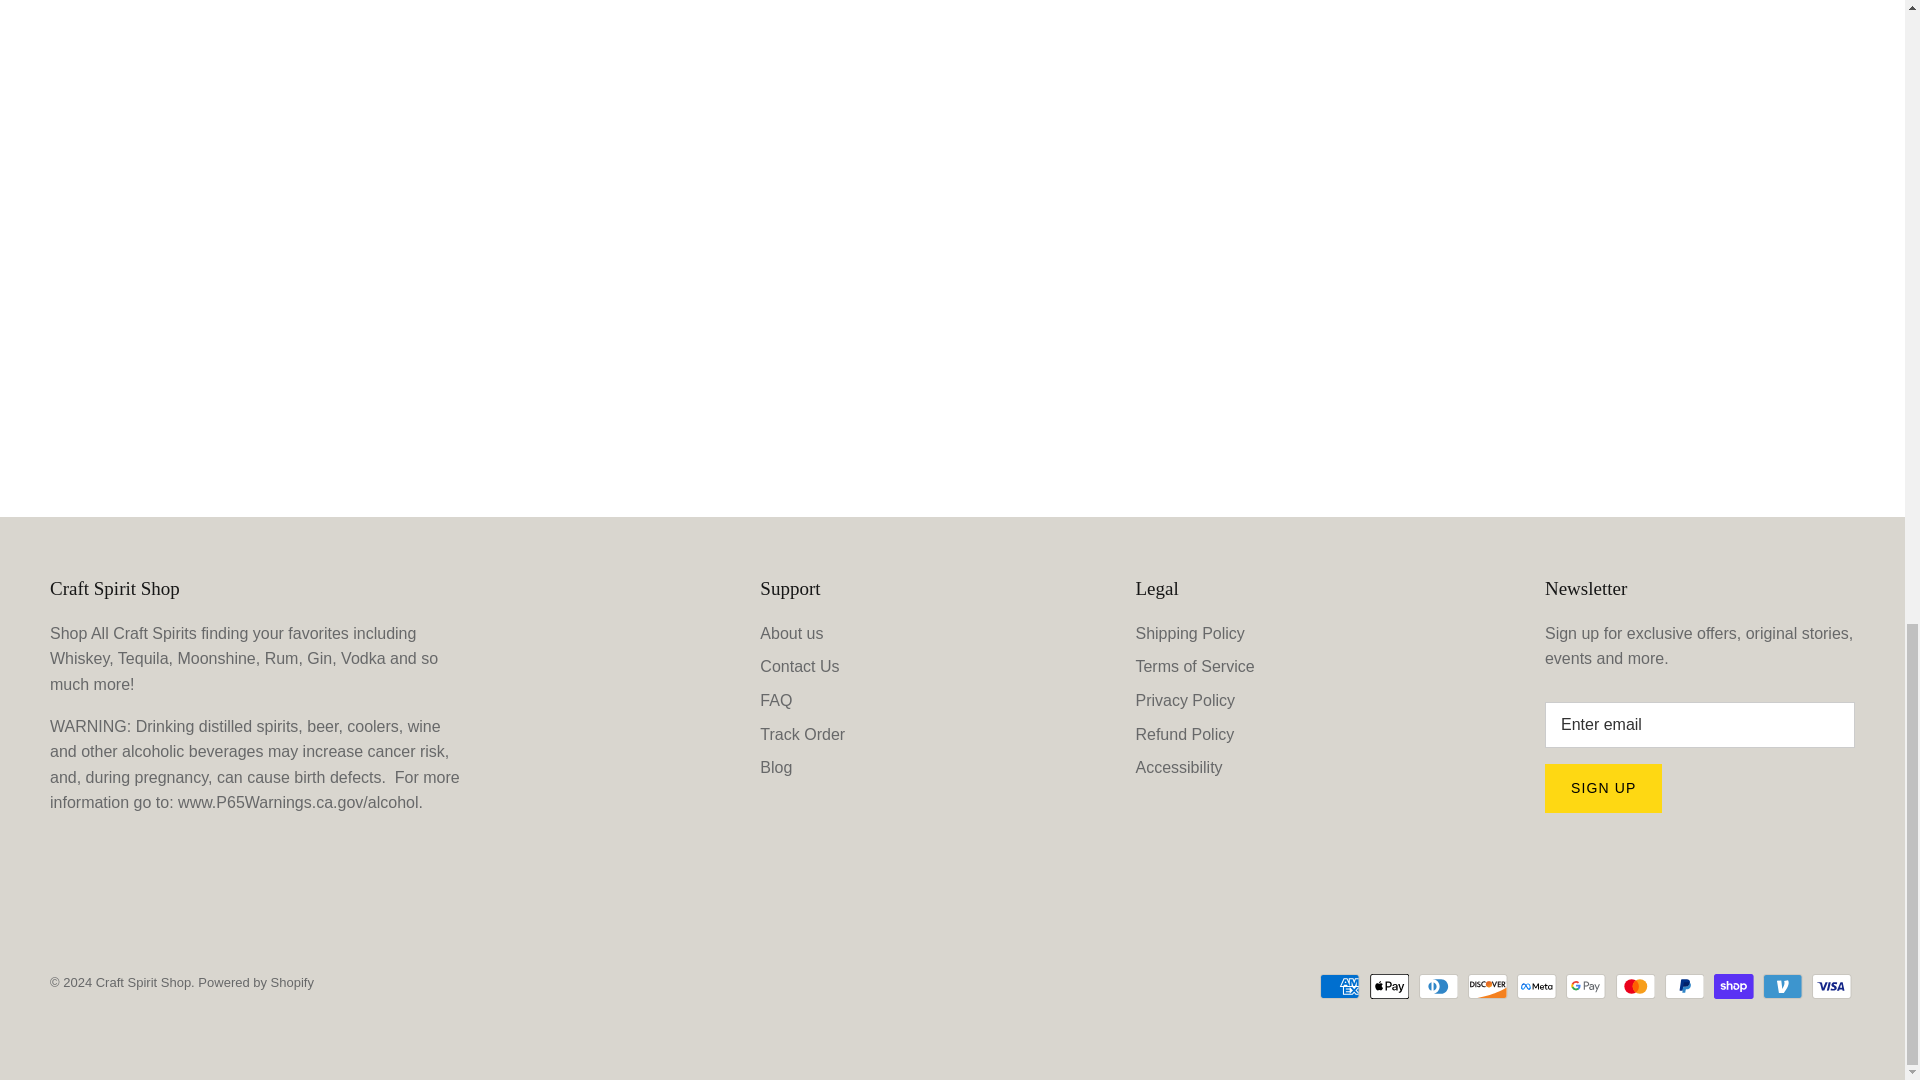 The image size is (1920, 1080). I want to click on Diners Club, so click(1438, 986).